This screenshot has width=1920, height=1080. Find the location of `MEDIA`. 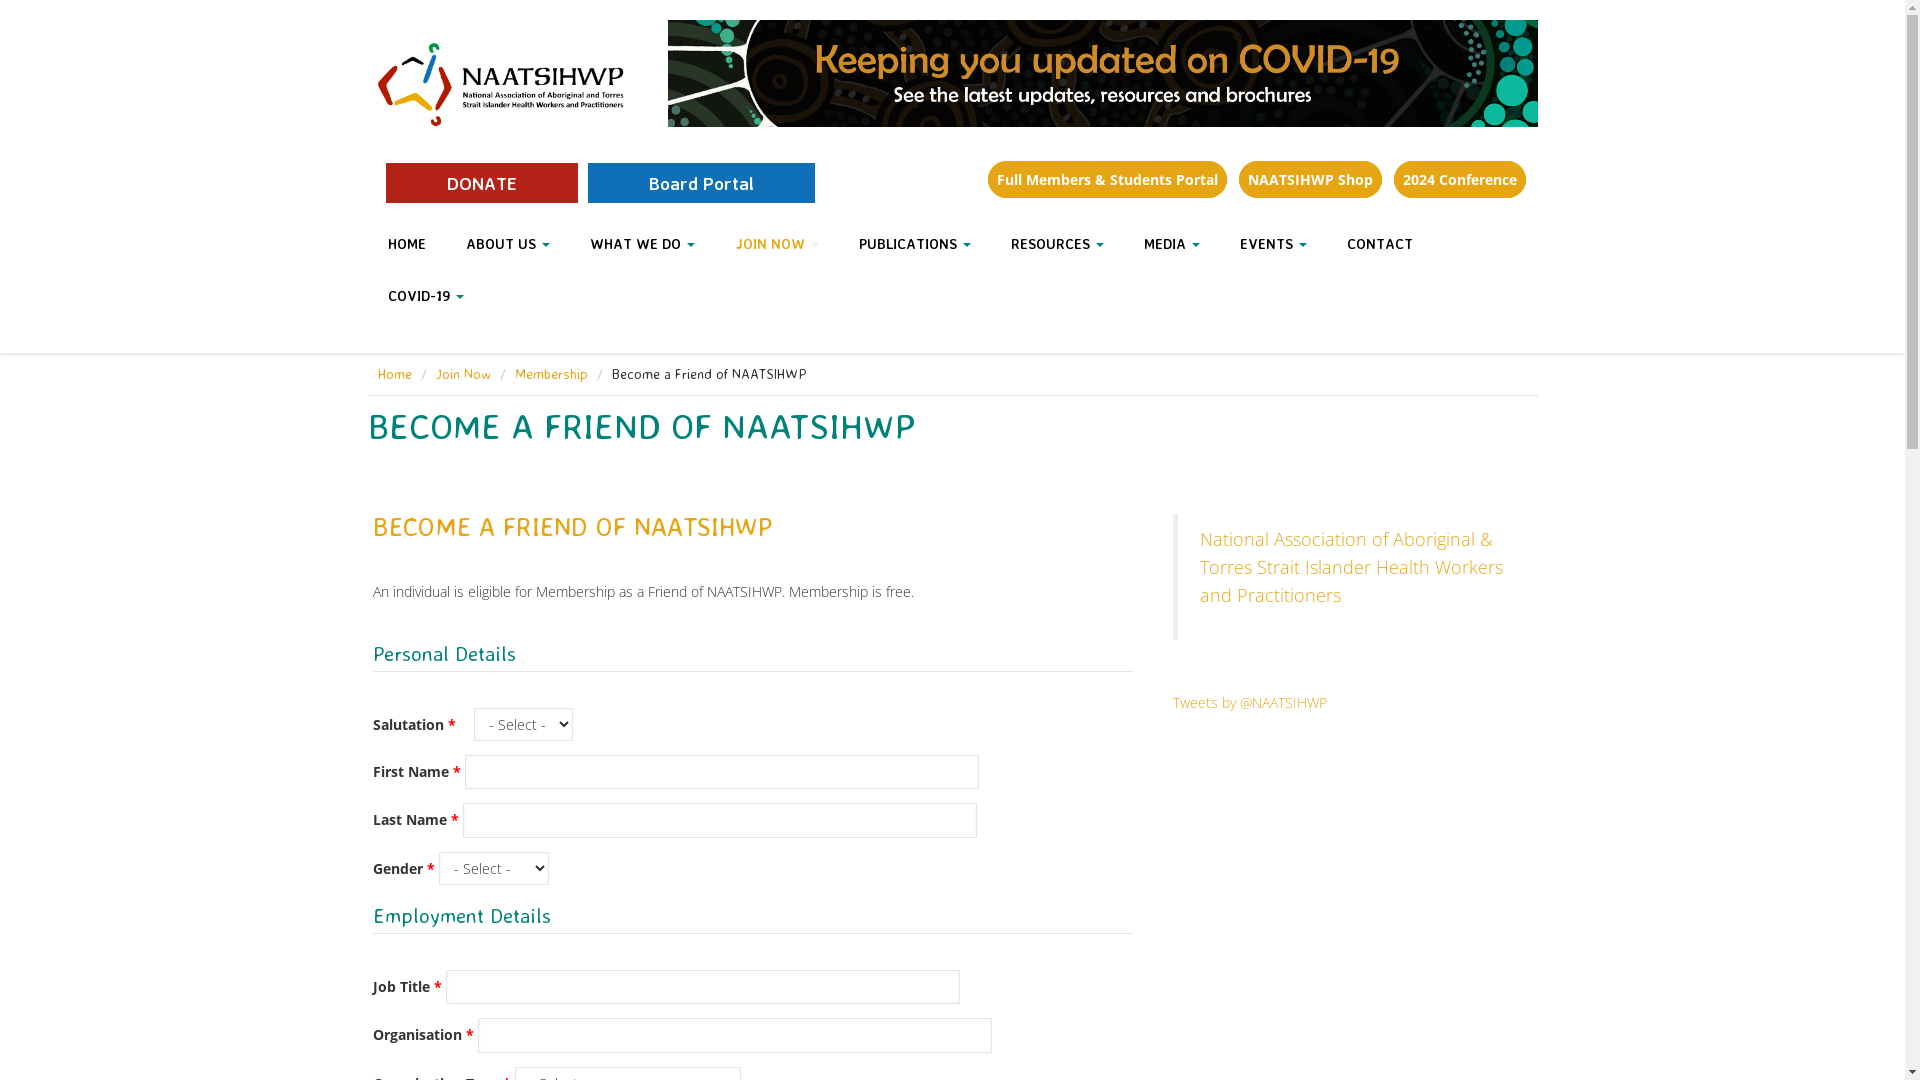

MEDIA is located at coordinates (1172, 244).